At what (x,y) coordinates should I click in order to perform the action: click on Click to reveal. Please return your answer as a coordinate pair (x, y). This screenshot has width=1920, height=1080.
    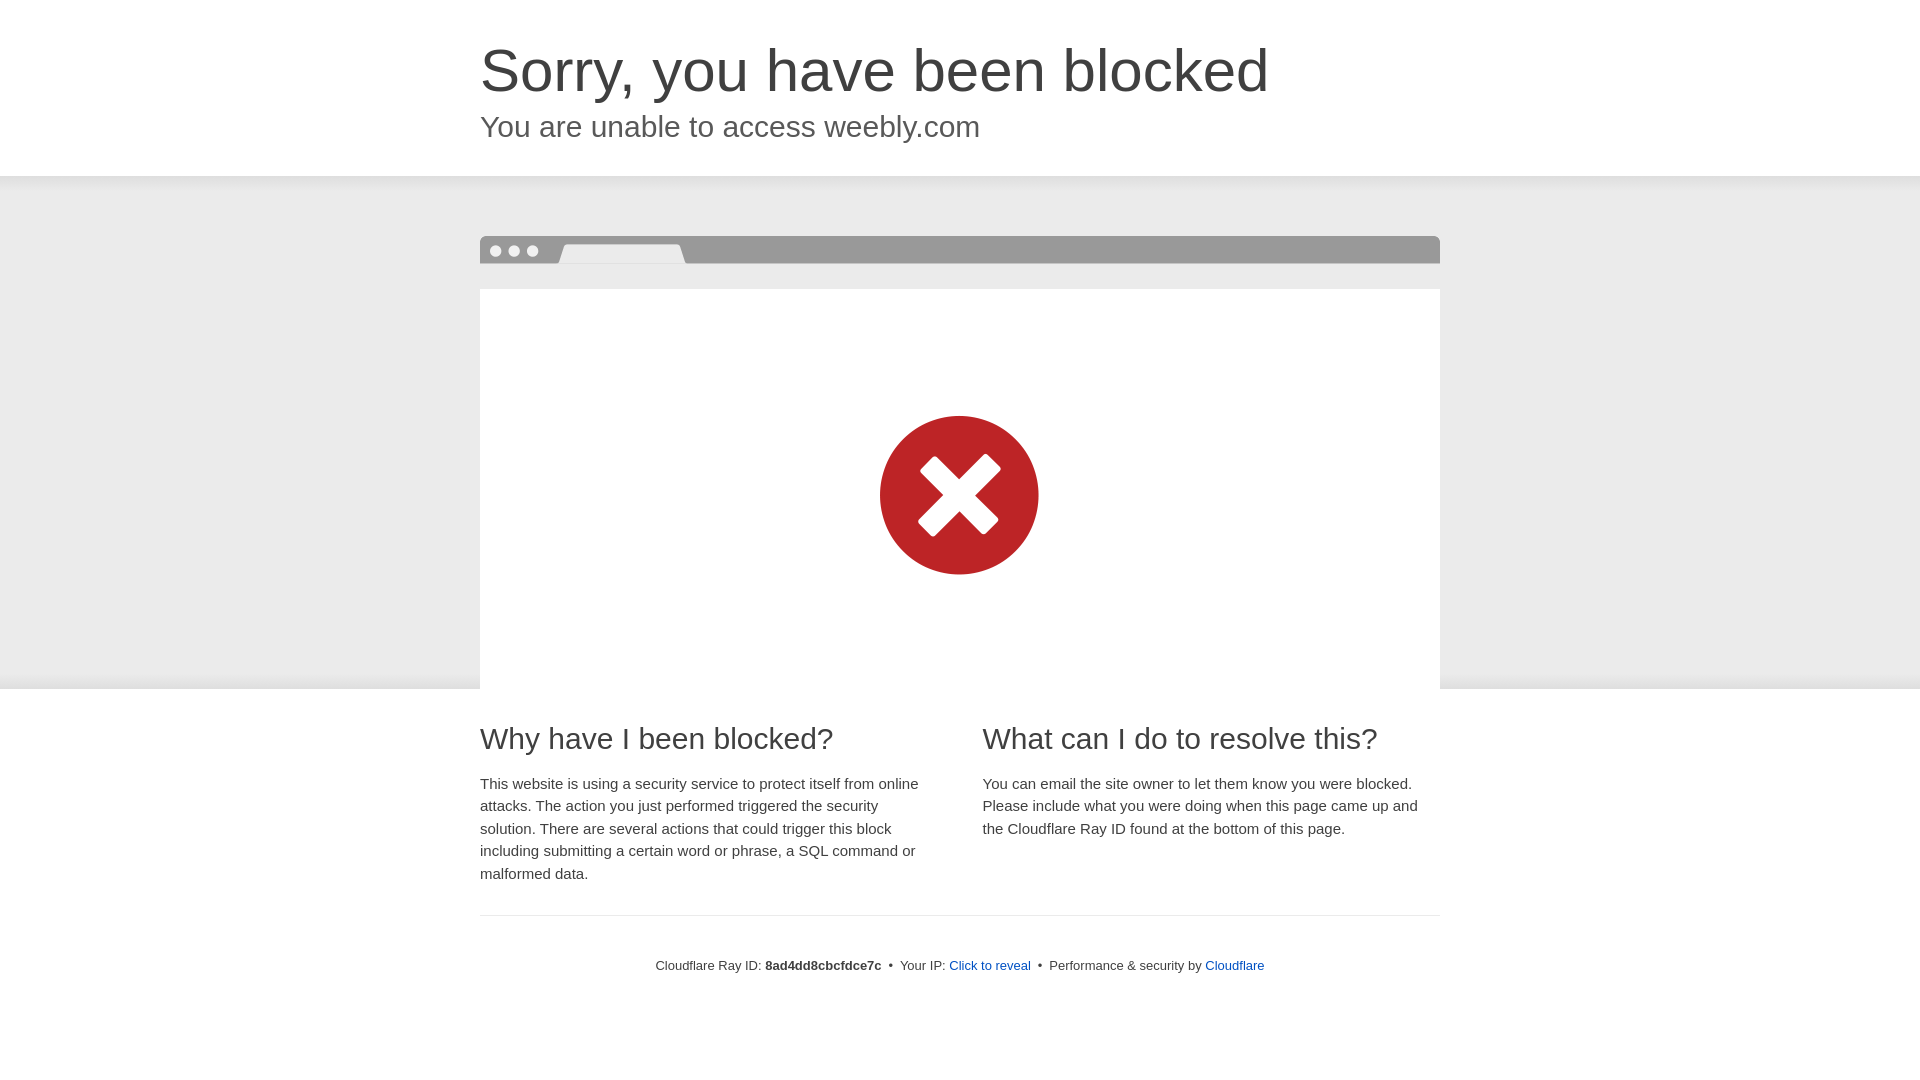
    Looking at the image, I should click on (990, 966).